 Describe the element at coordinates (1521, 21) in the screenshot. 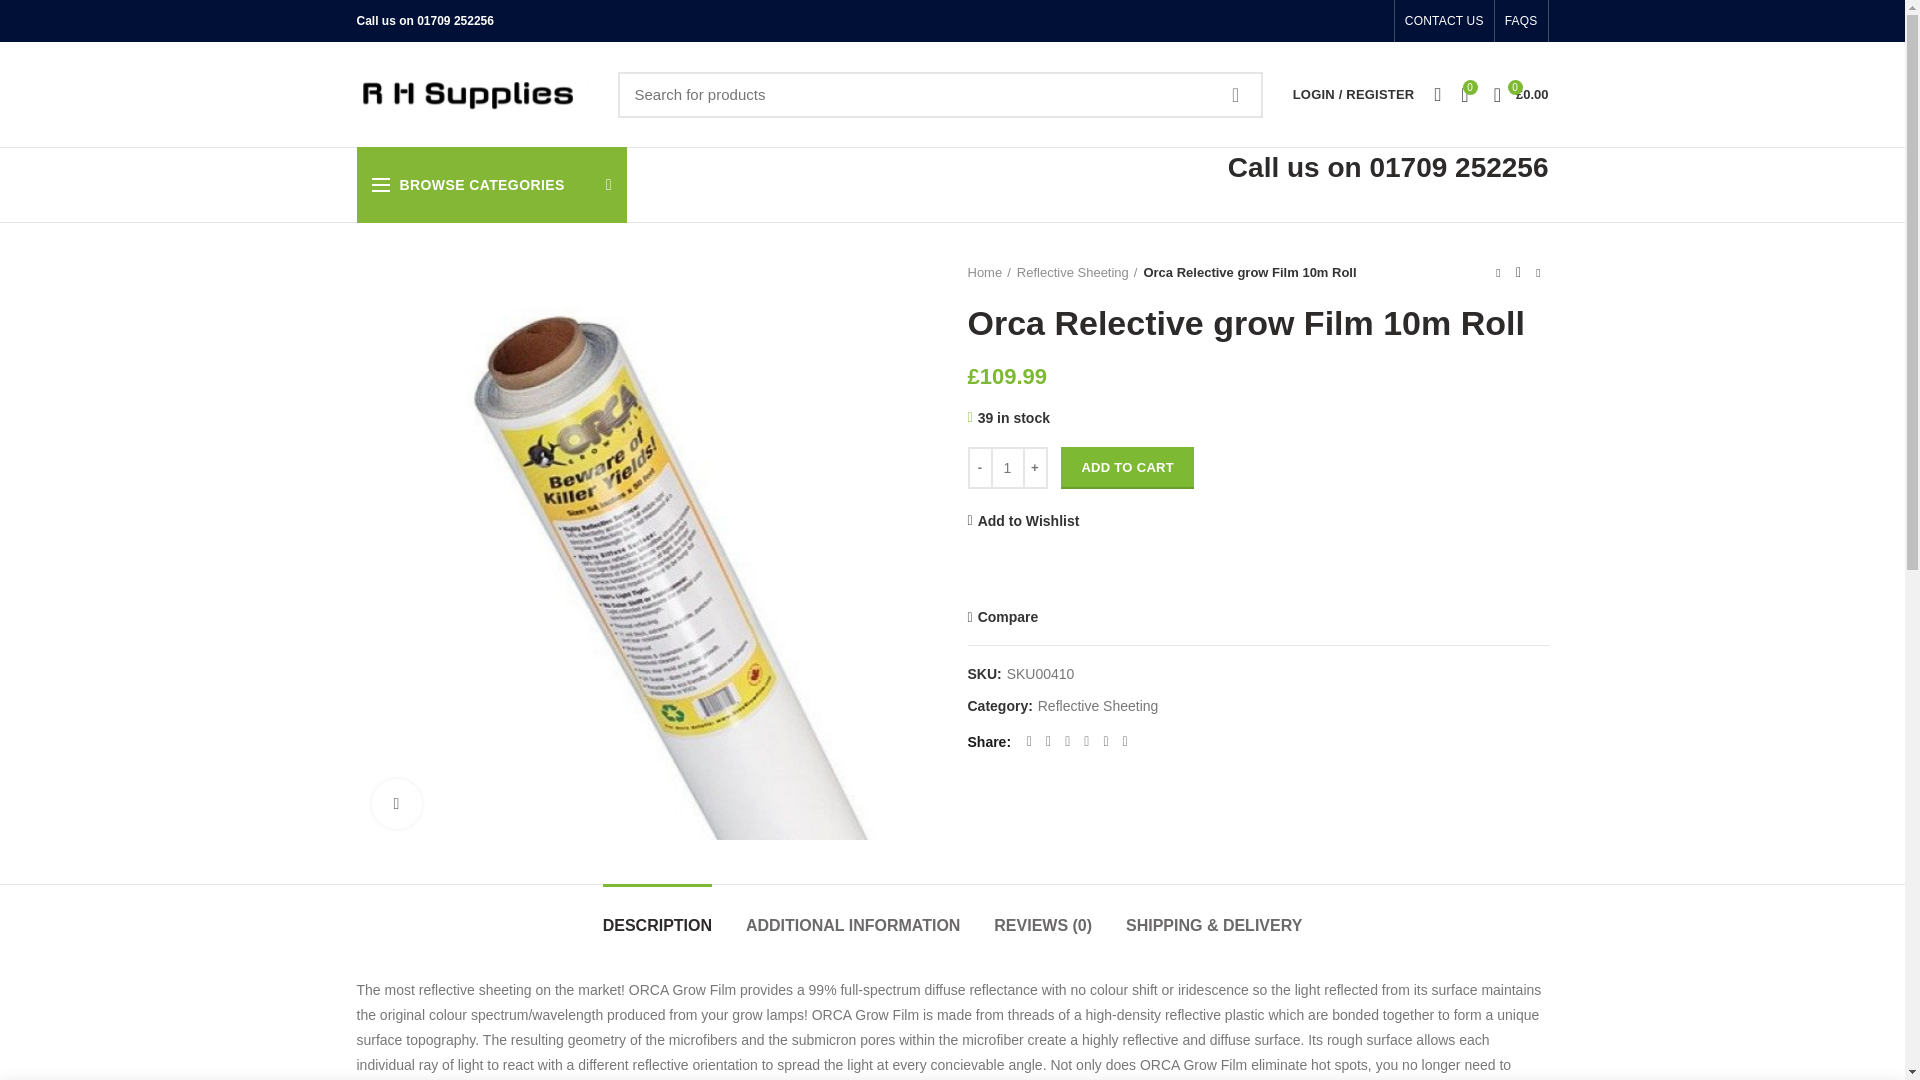

I see `FAQS` at that location.